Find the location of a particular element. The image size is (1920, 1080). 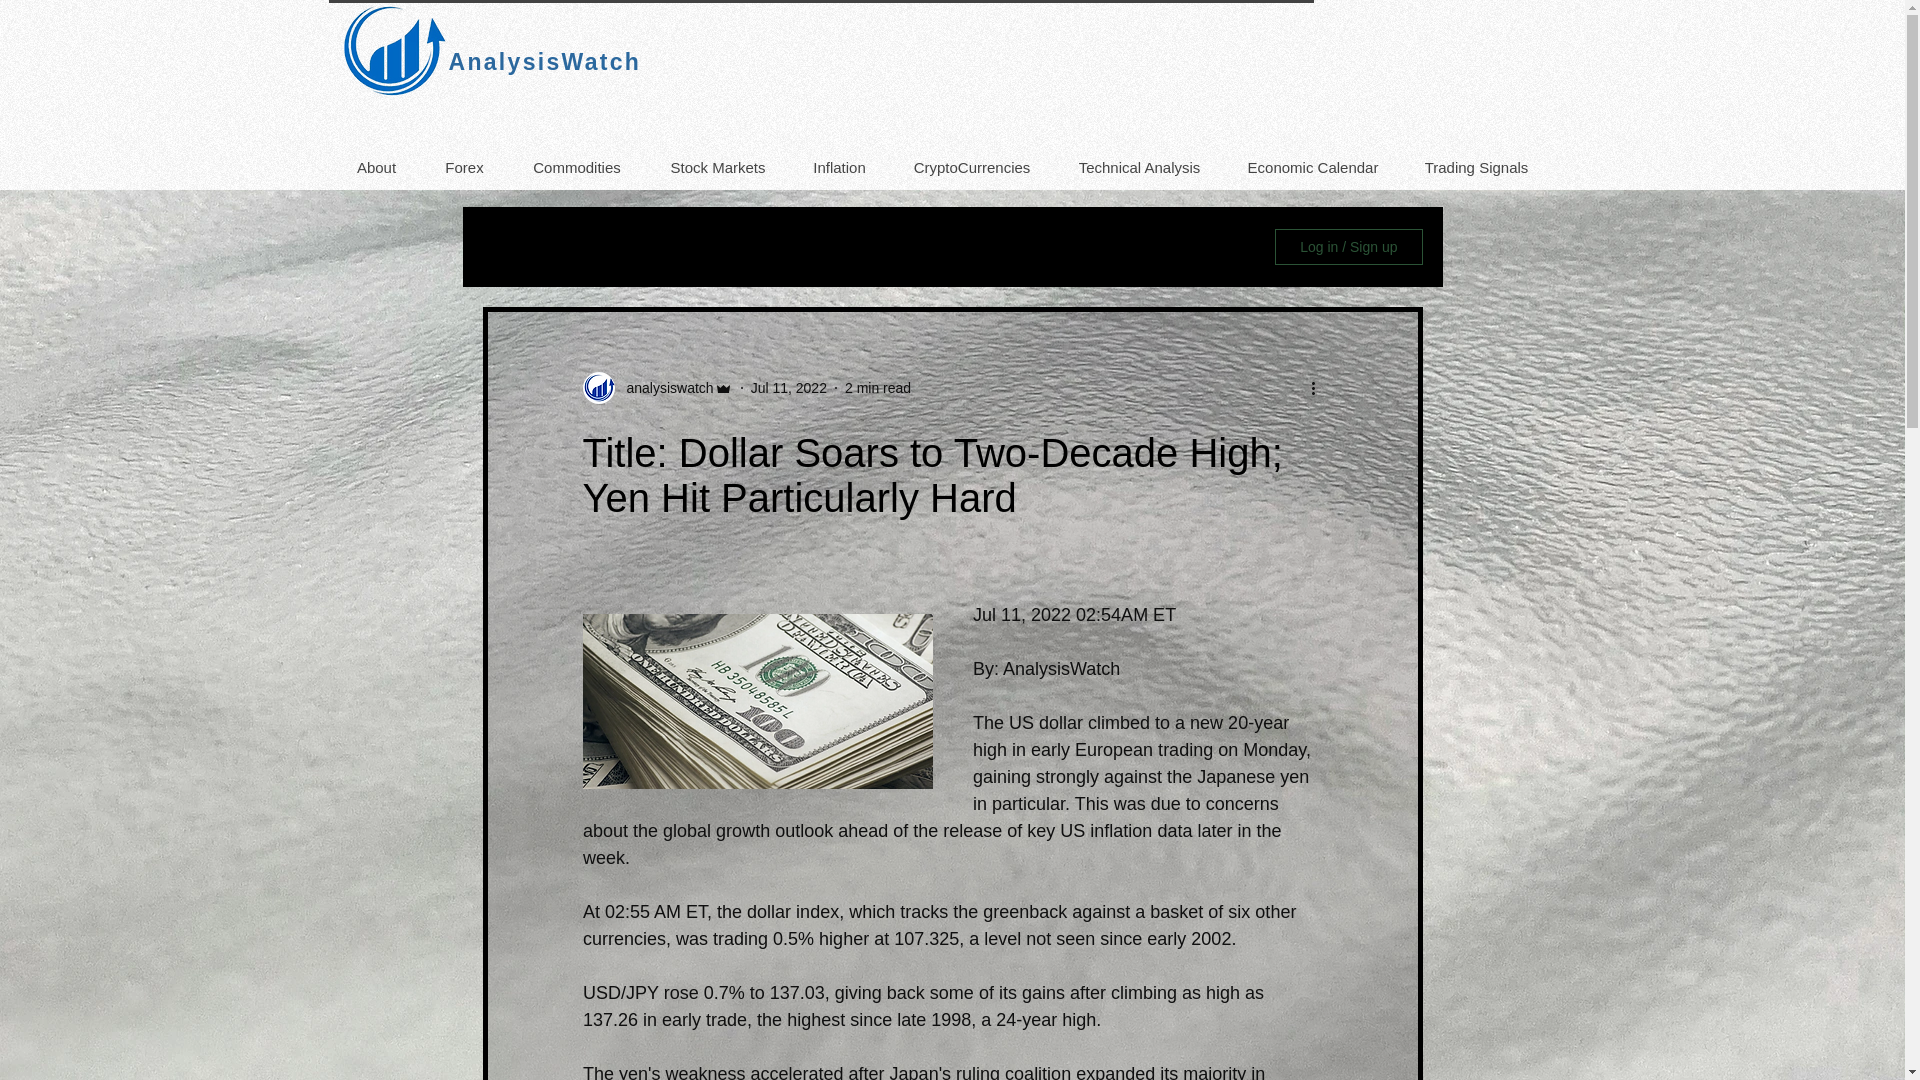

CryptoCurrencies is located at coordinates (970, 167).